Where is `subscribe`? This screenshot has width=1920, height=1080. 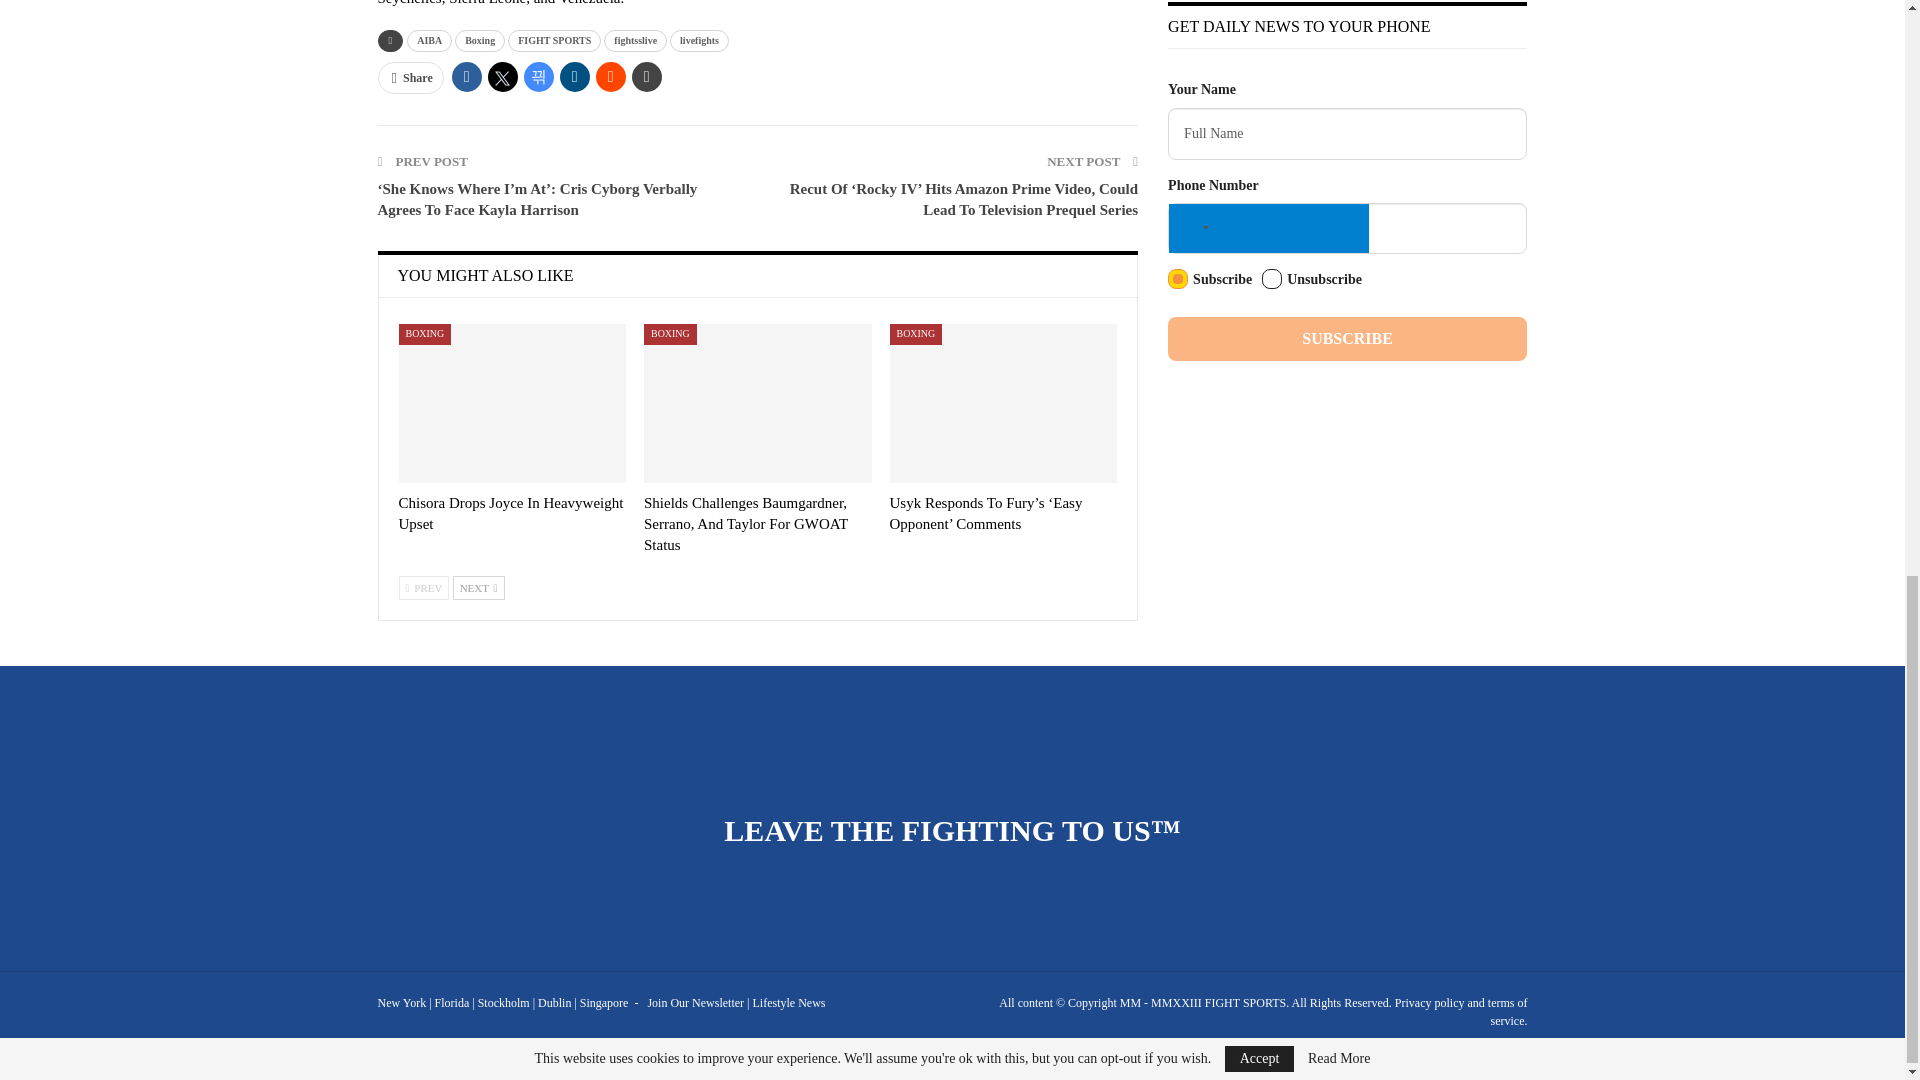
subscribe is located at coordinates (1178, 278).